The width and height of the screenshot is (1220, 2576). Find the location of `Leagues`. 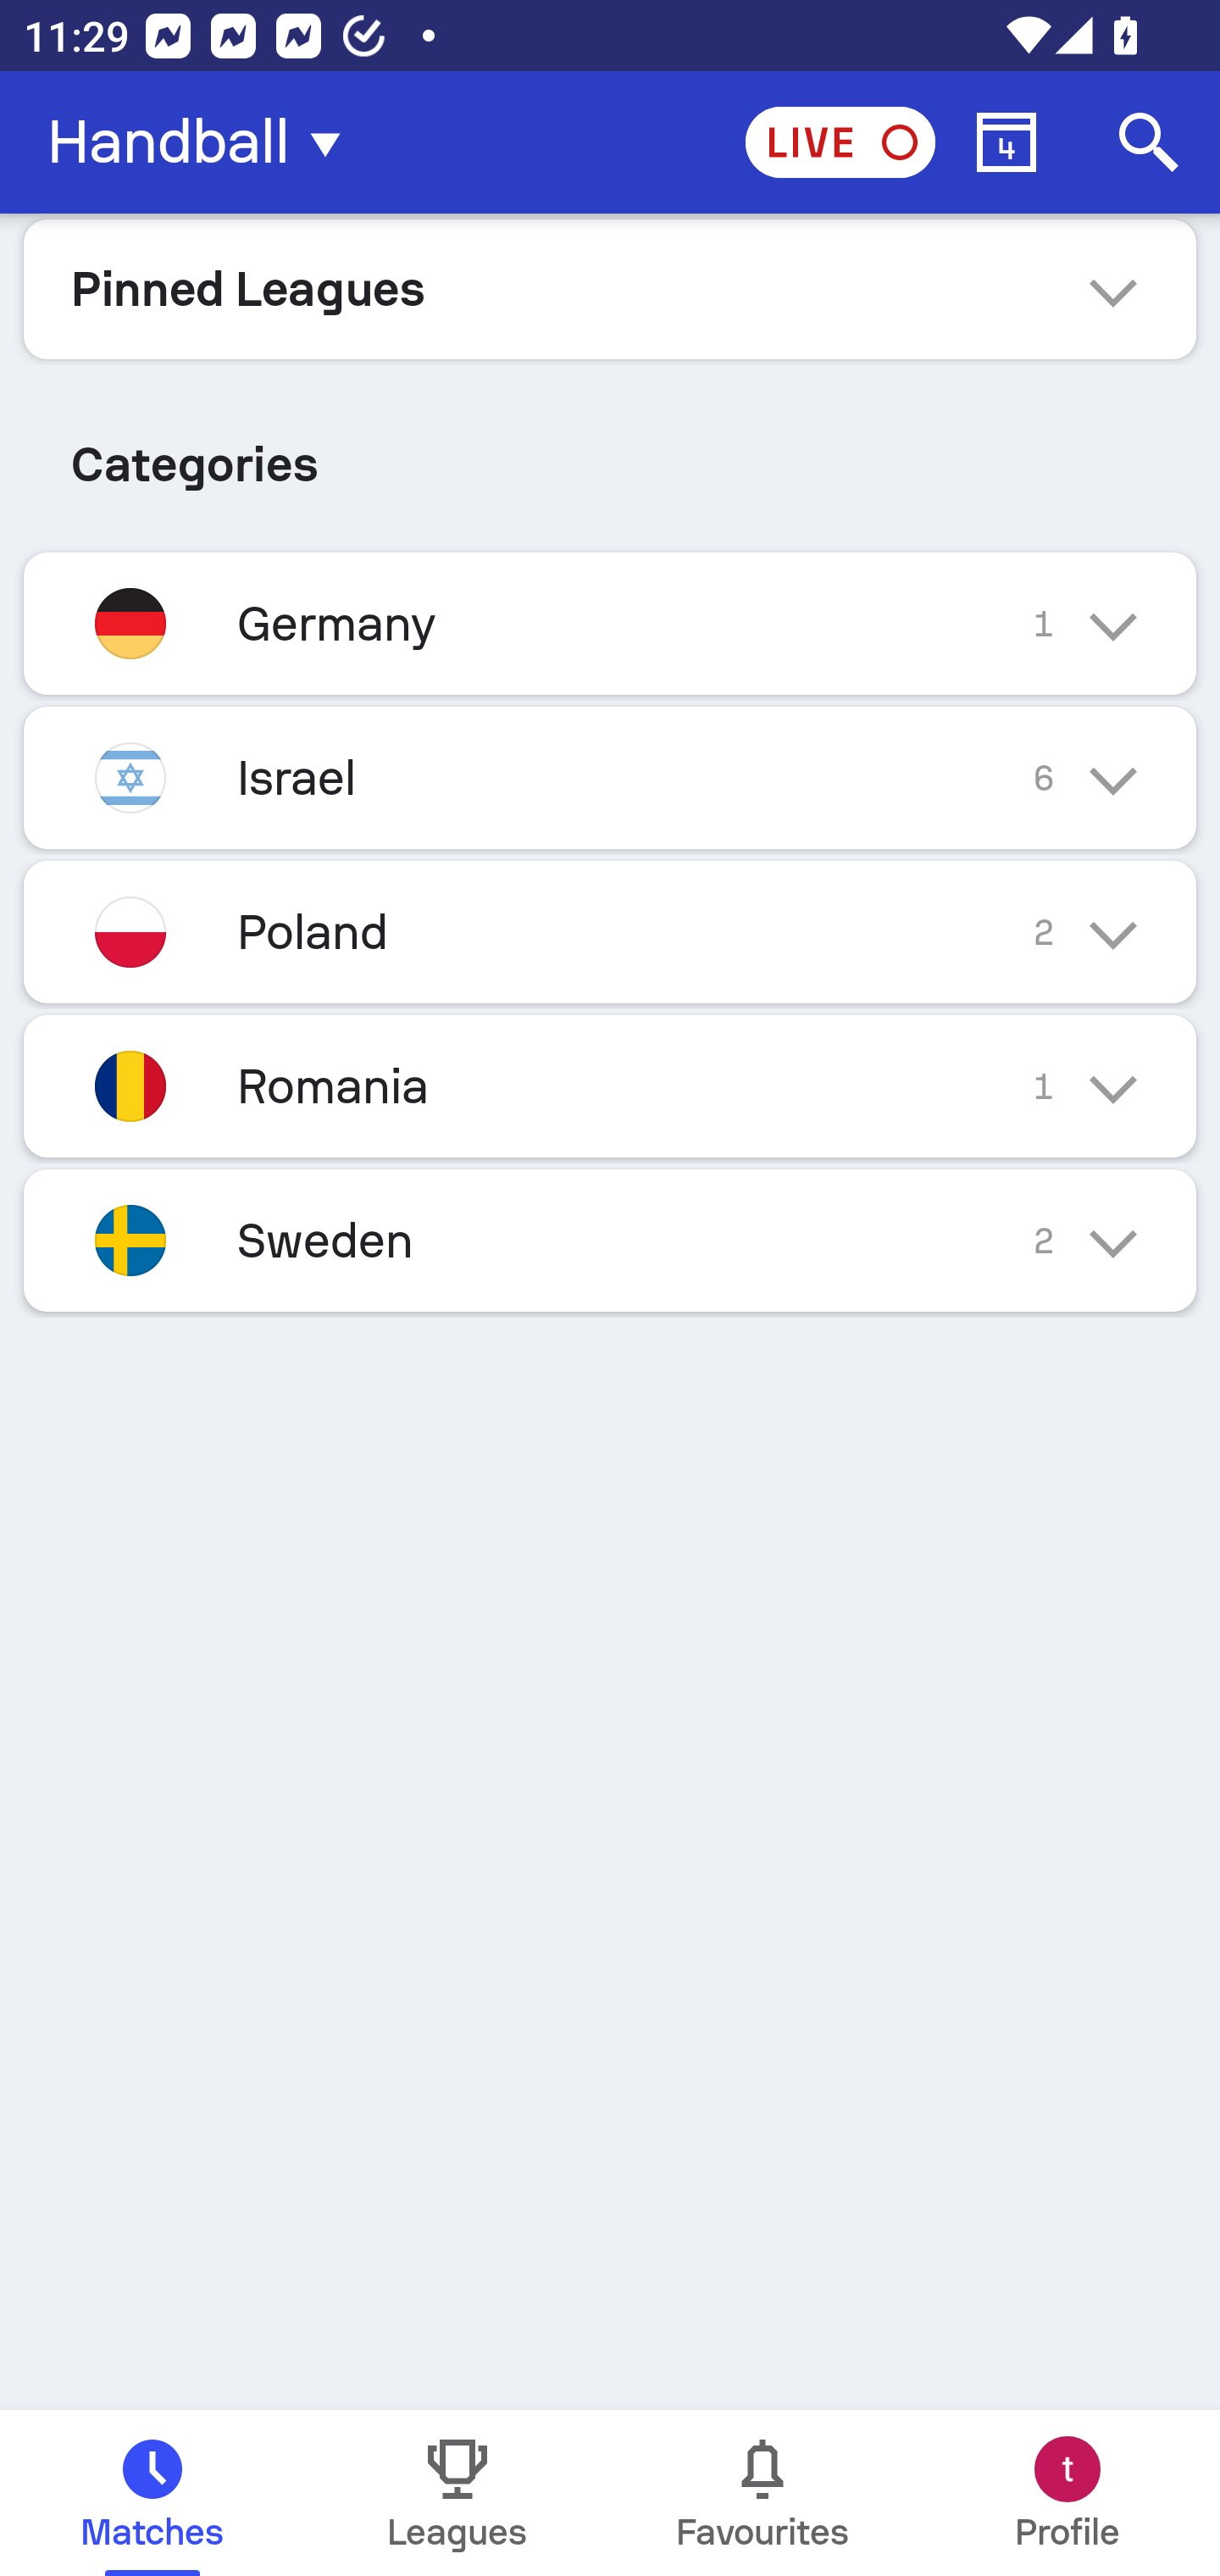

Leagues is located at coordinates (457, 2493).